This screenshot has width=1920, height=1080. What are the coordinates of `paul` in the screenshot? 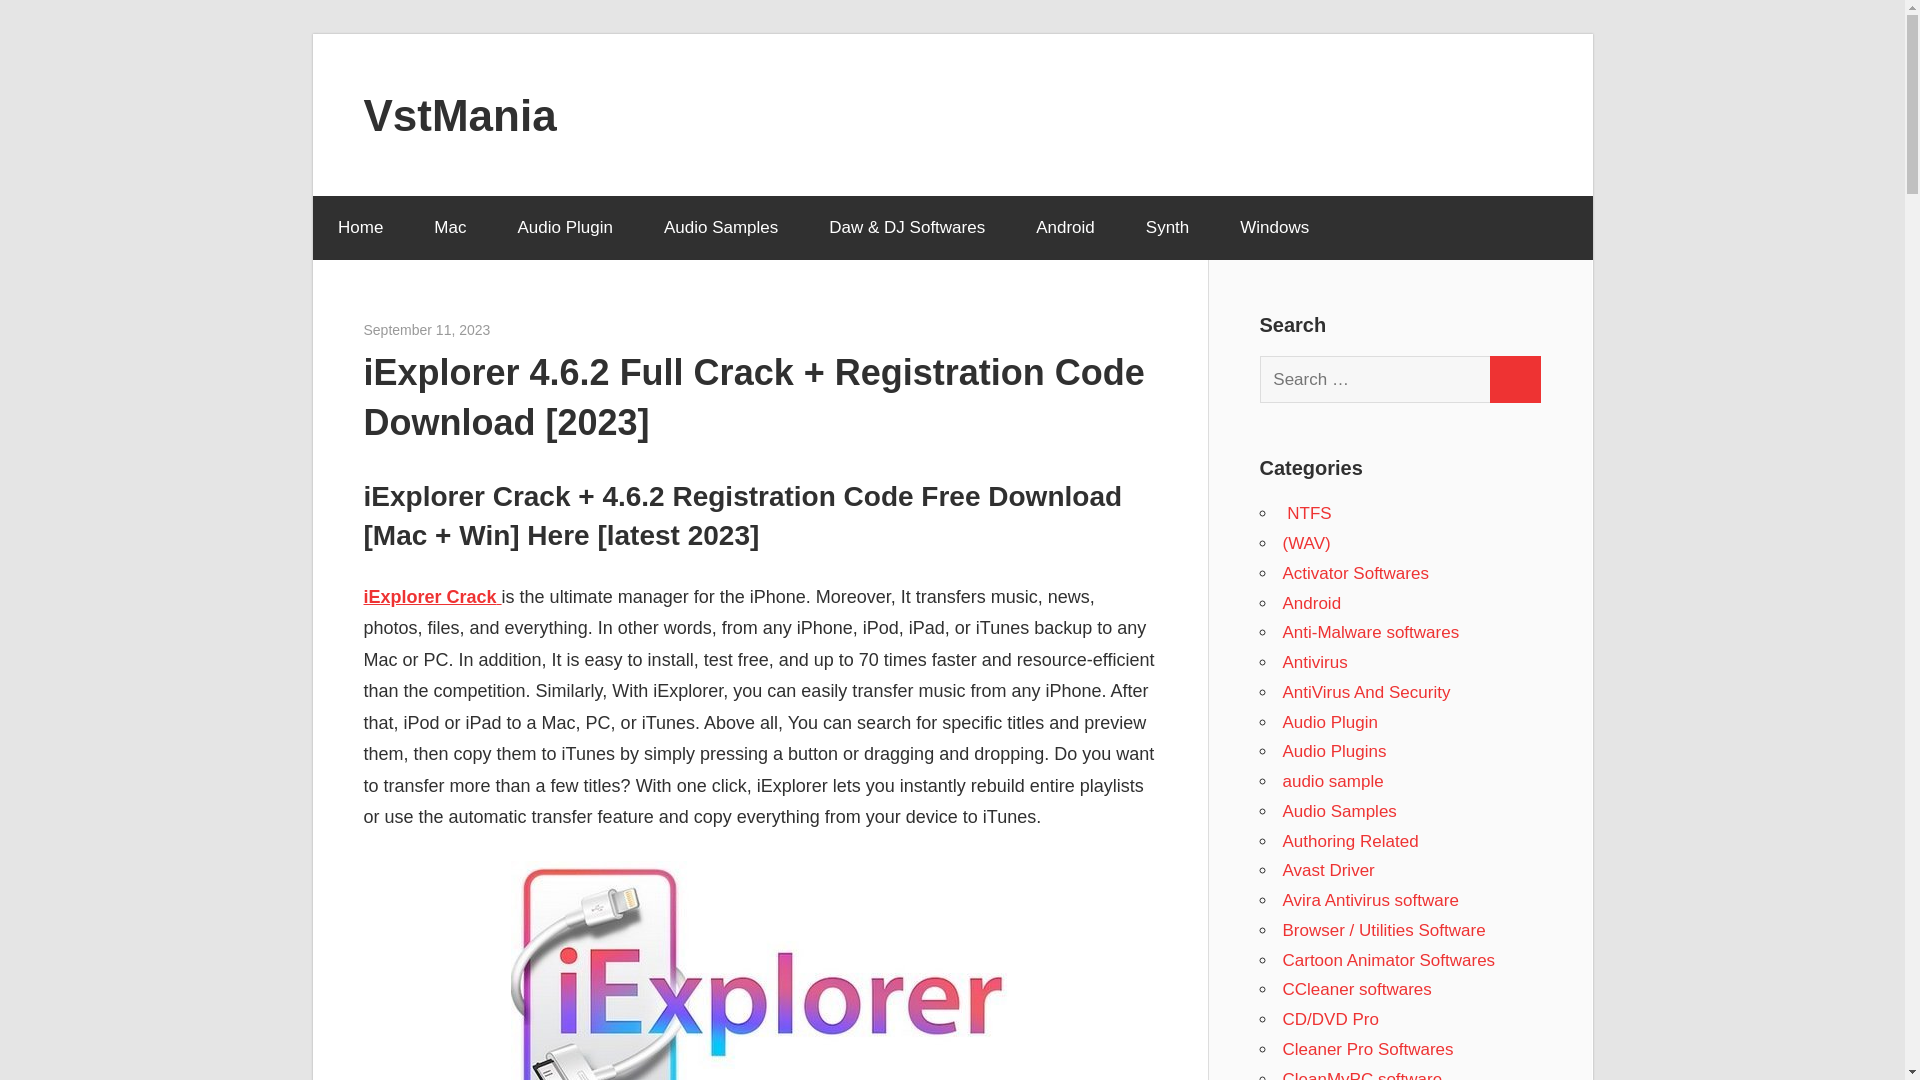 It's located at (502, 330).